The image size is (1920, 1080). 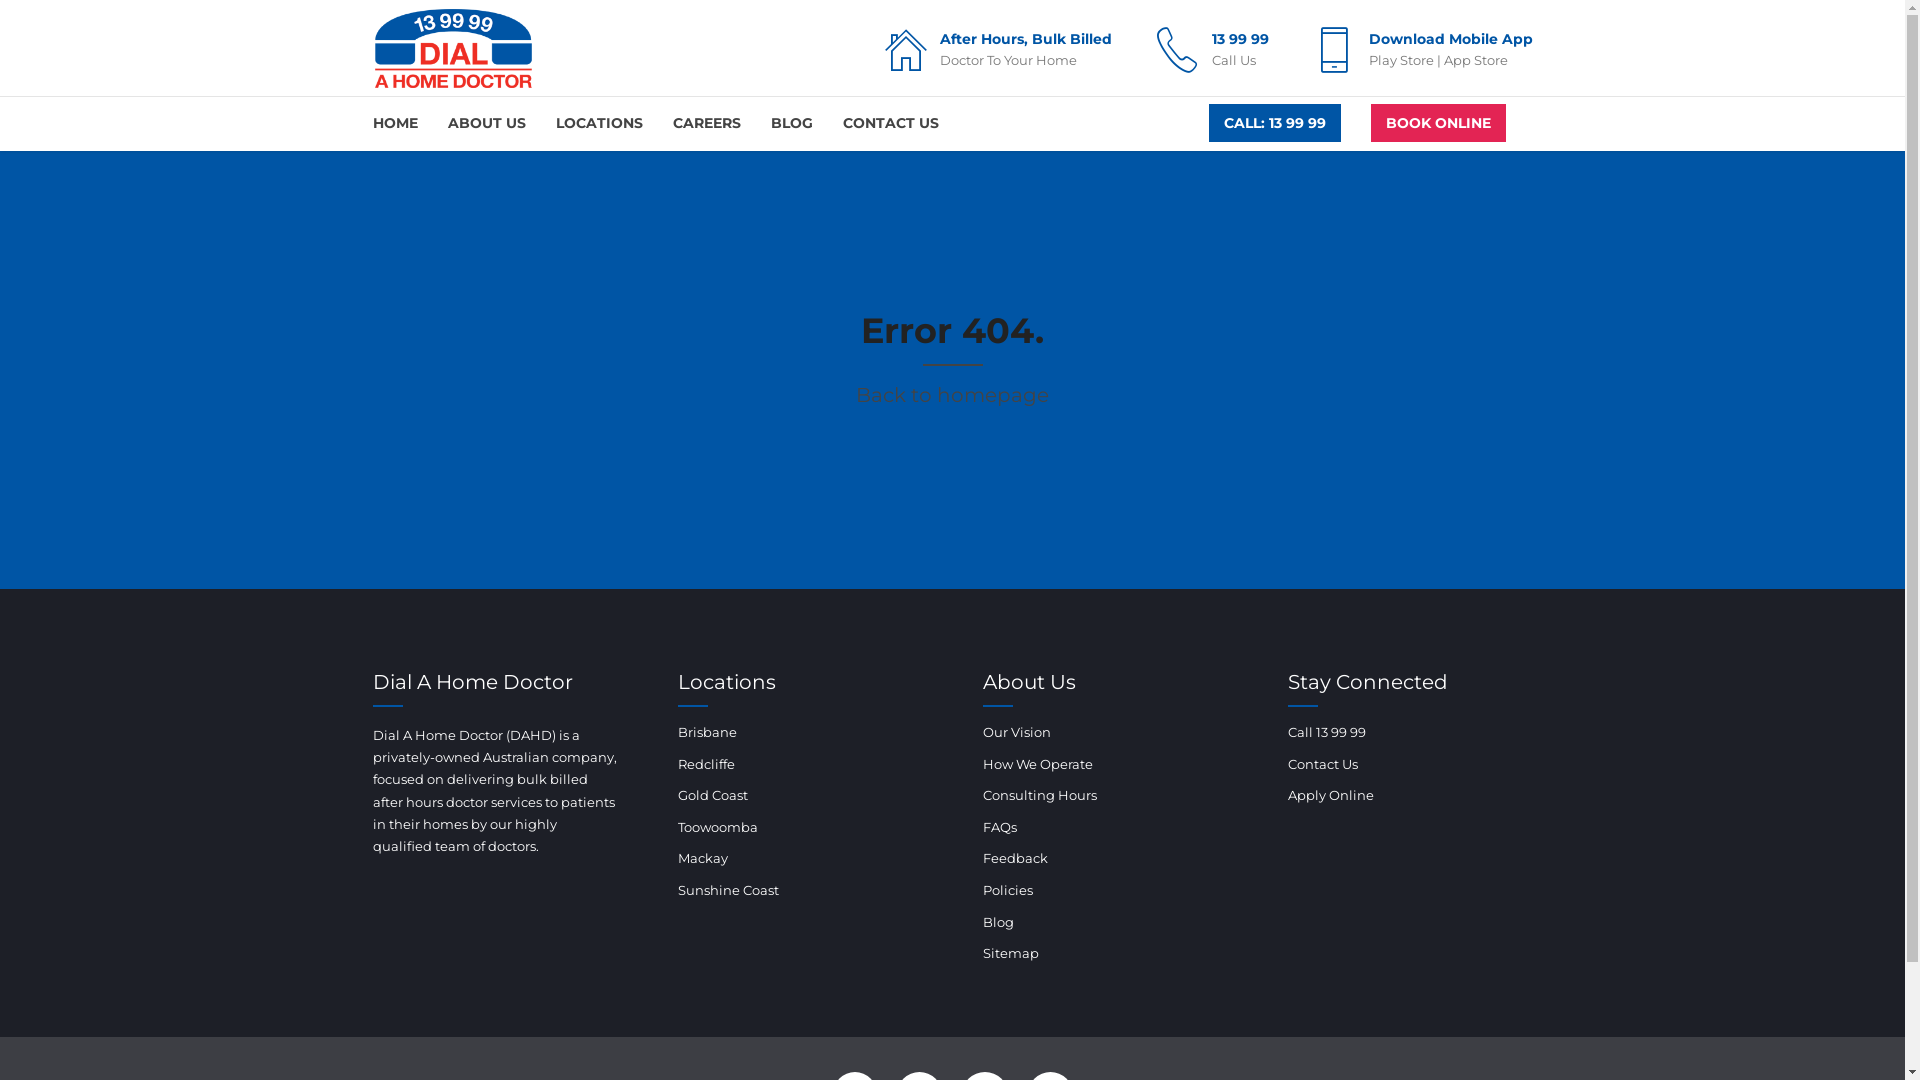 What do you see at coordinates (1007, 890) in the screenshot?
I see `Policies` at bounding box center [1007, 890].